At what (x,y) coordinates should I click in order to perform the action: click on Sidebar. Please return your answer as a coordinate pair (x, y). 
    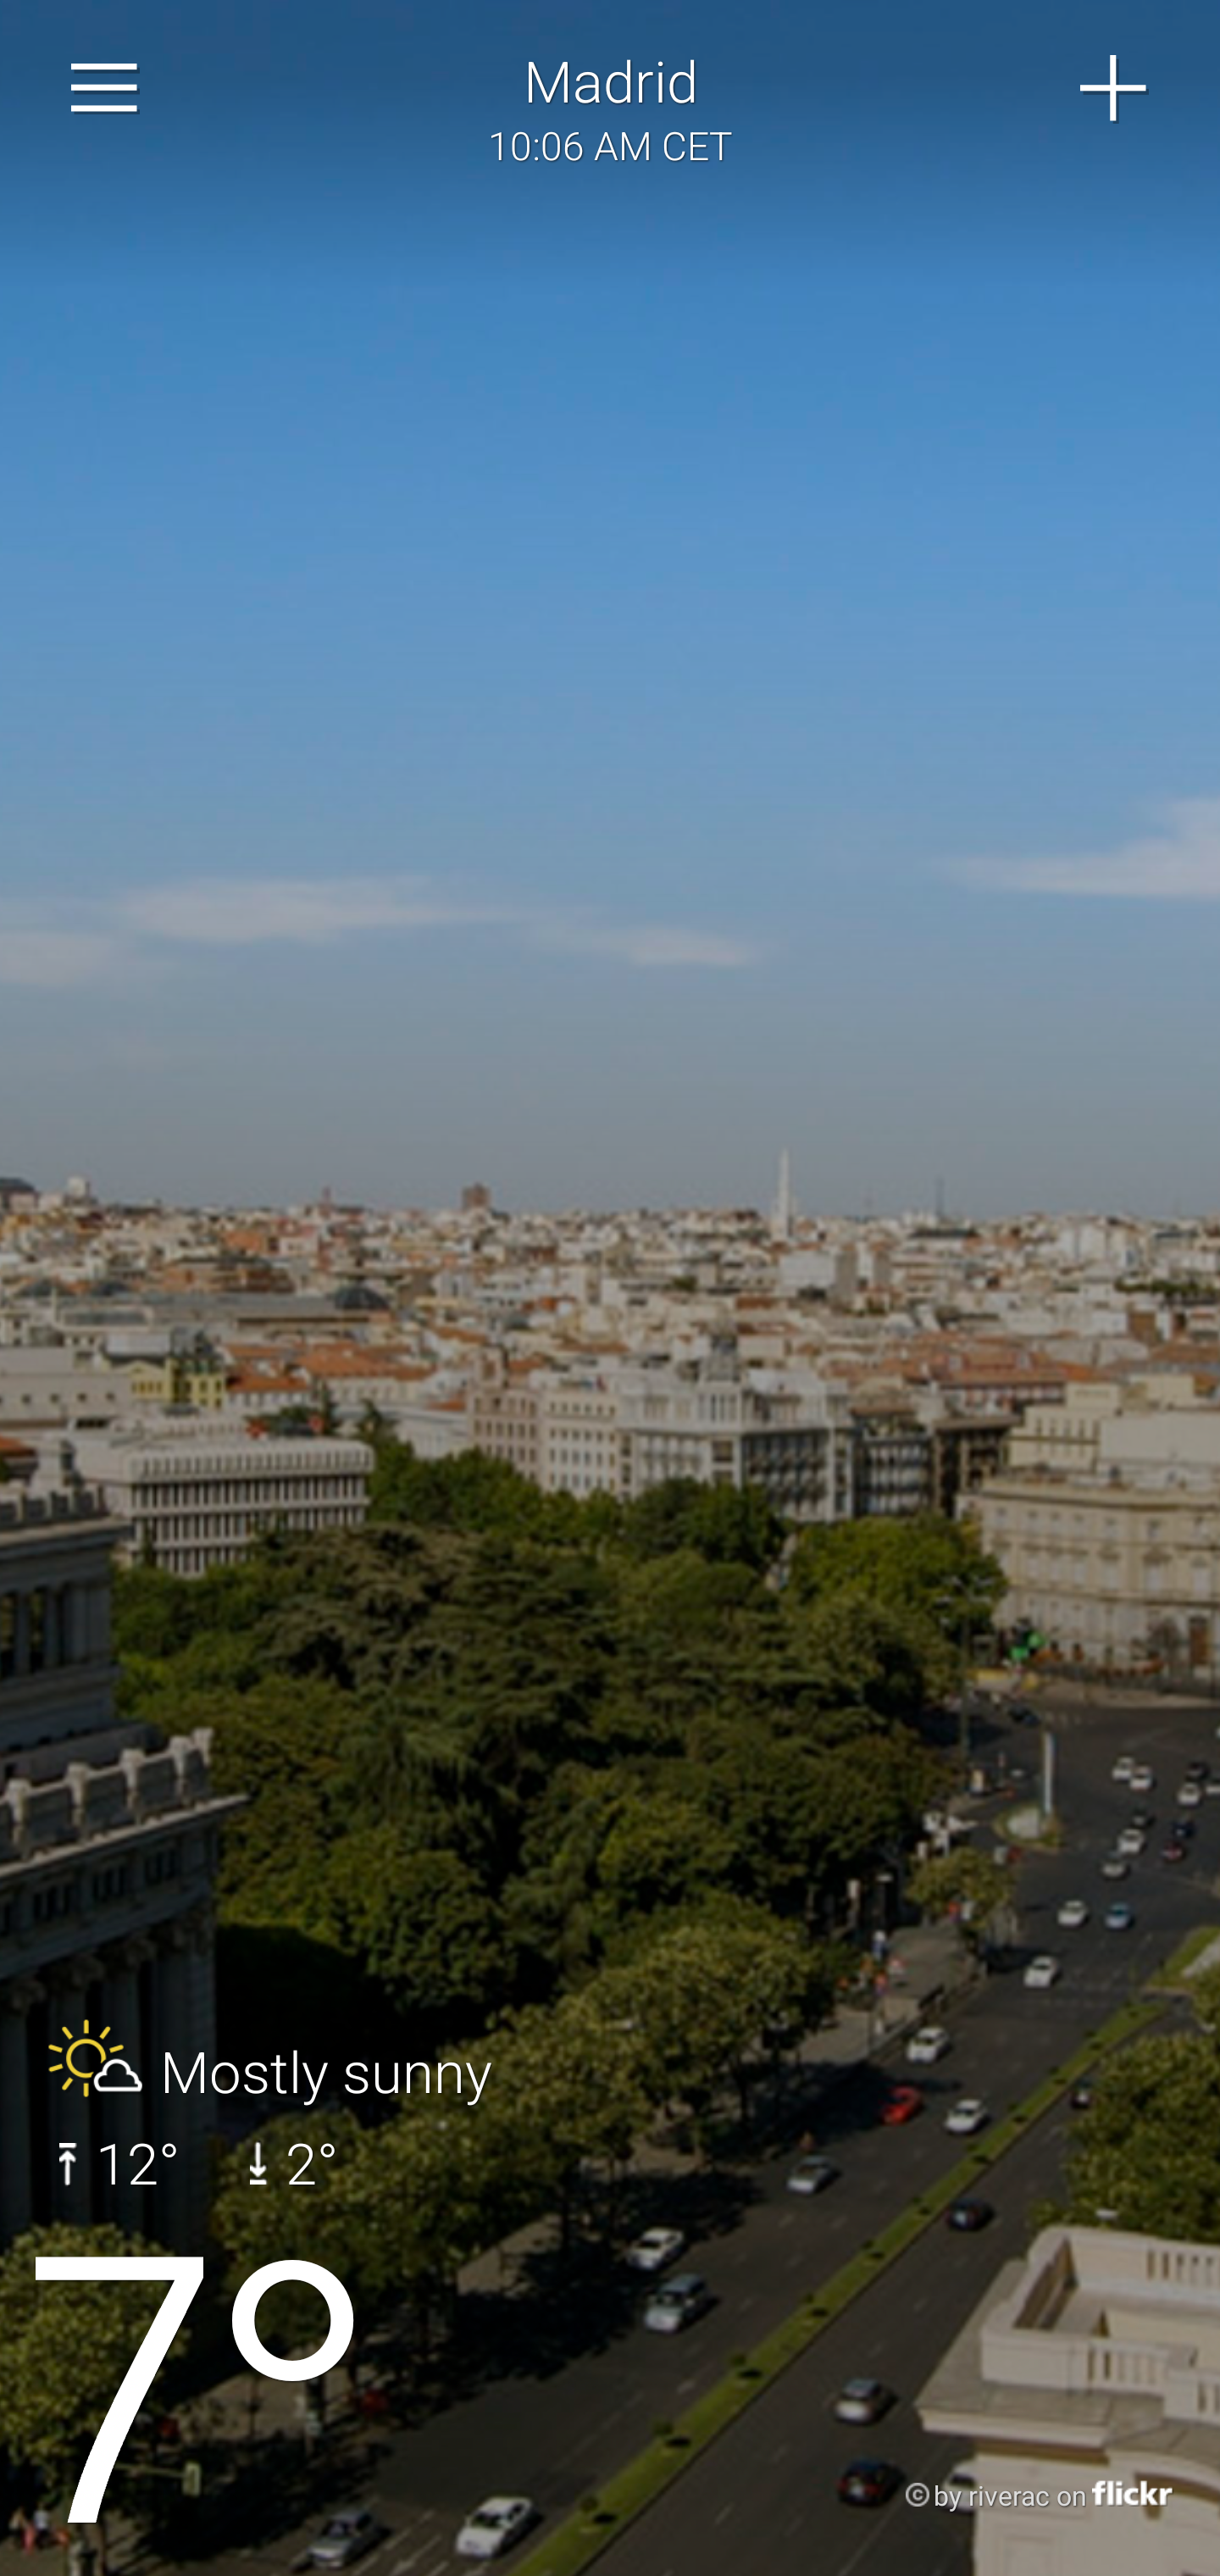
    Looking at the image, I should click on (105, 88).